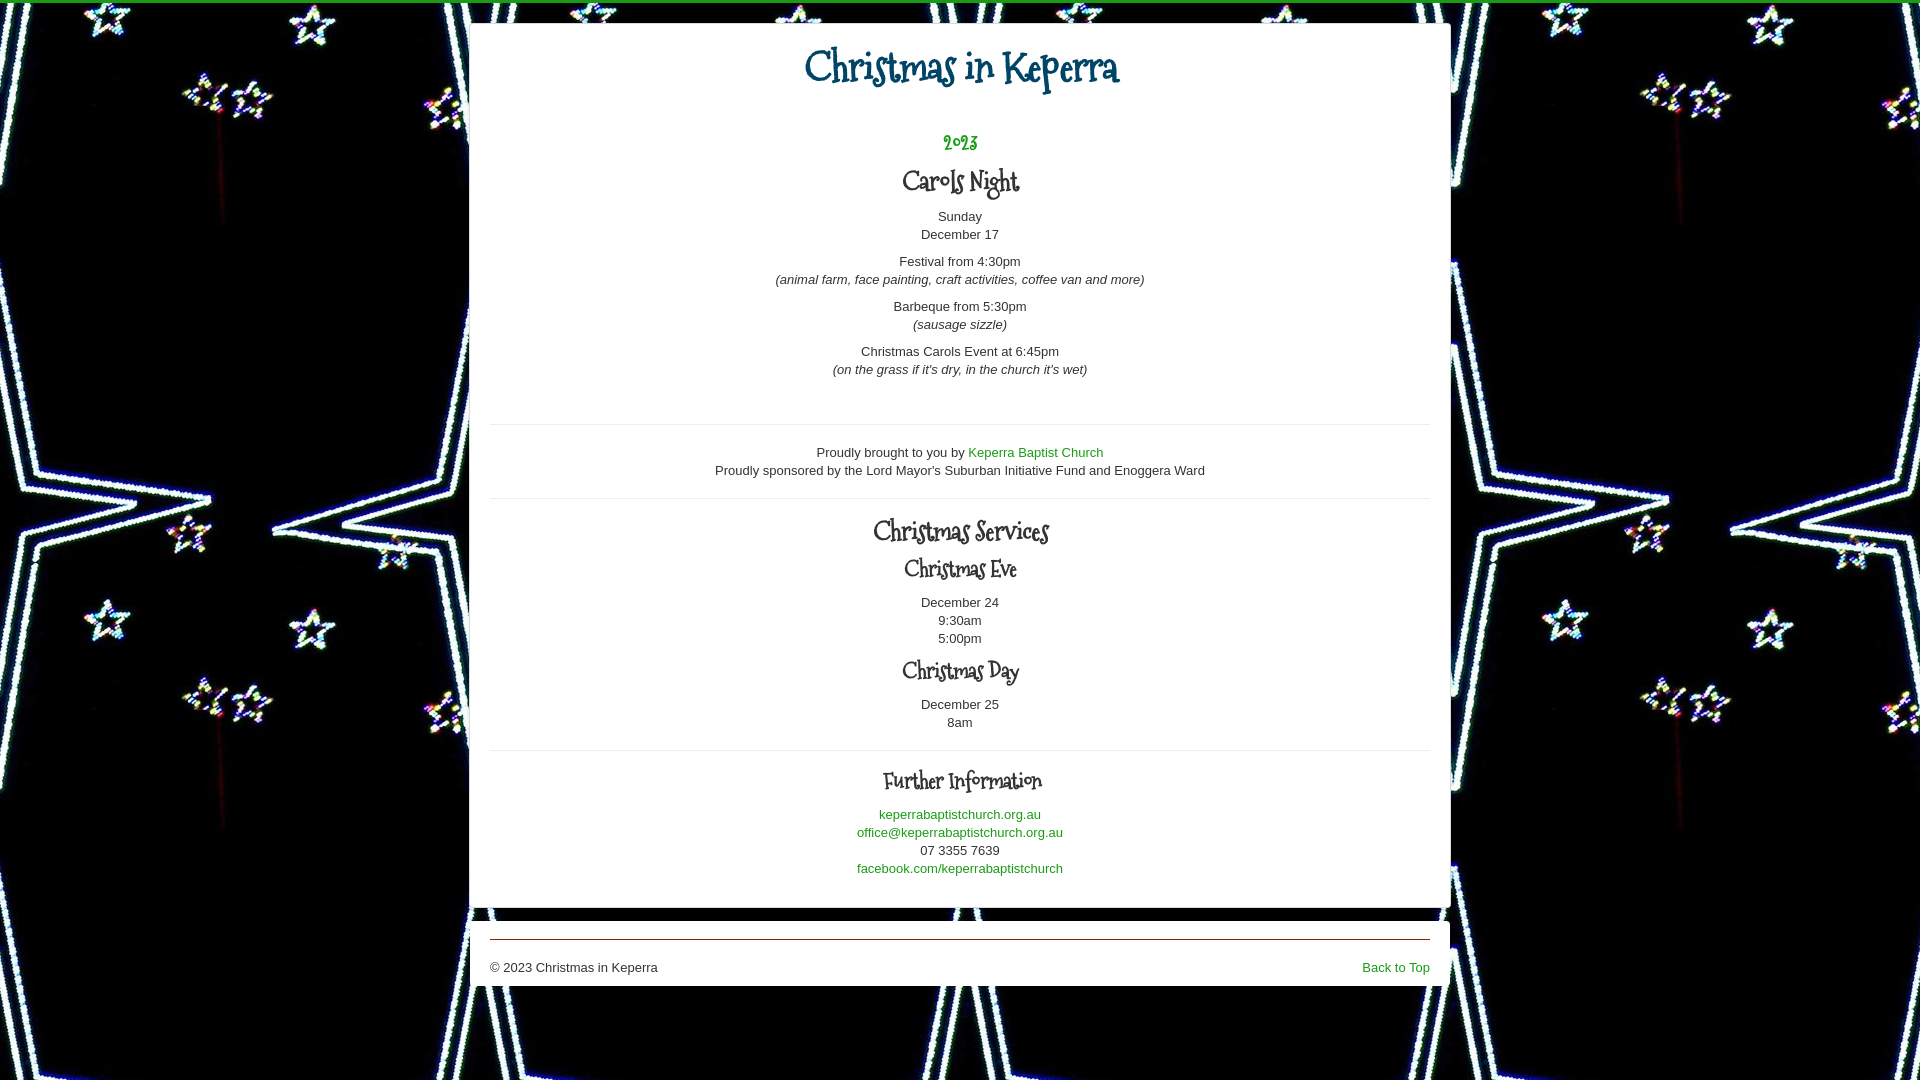 This screenshot has width=1920, height=1080. What do you see at coordinates (960, 832) in the screenshot?
I see `office@keperrabaptistchurch.org.au` at bounding box center [960, 832].